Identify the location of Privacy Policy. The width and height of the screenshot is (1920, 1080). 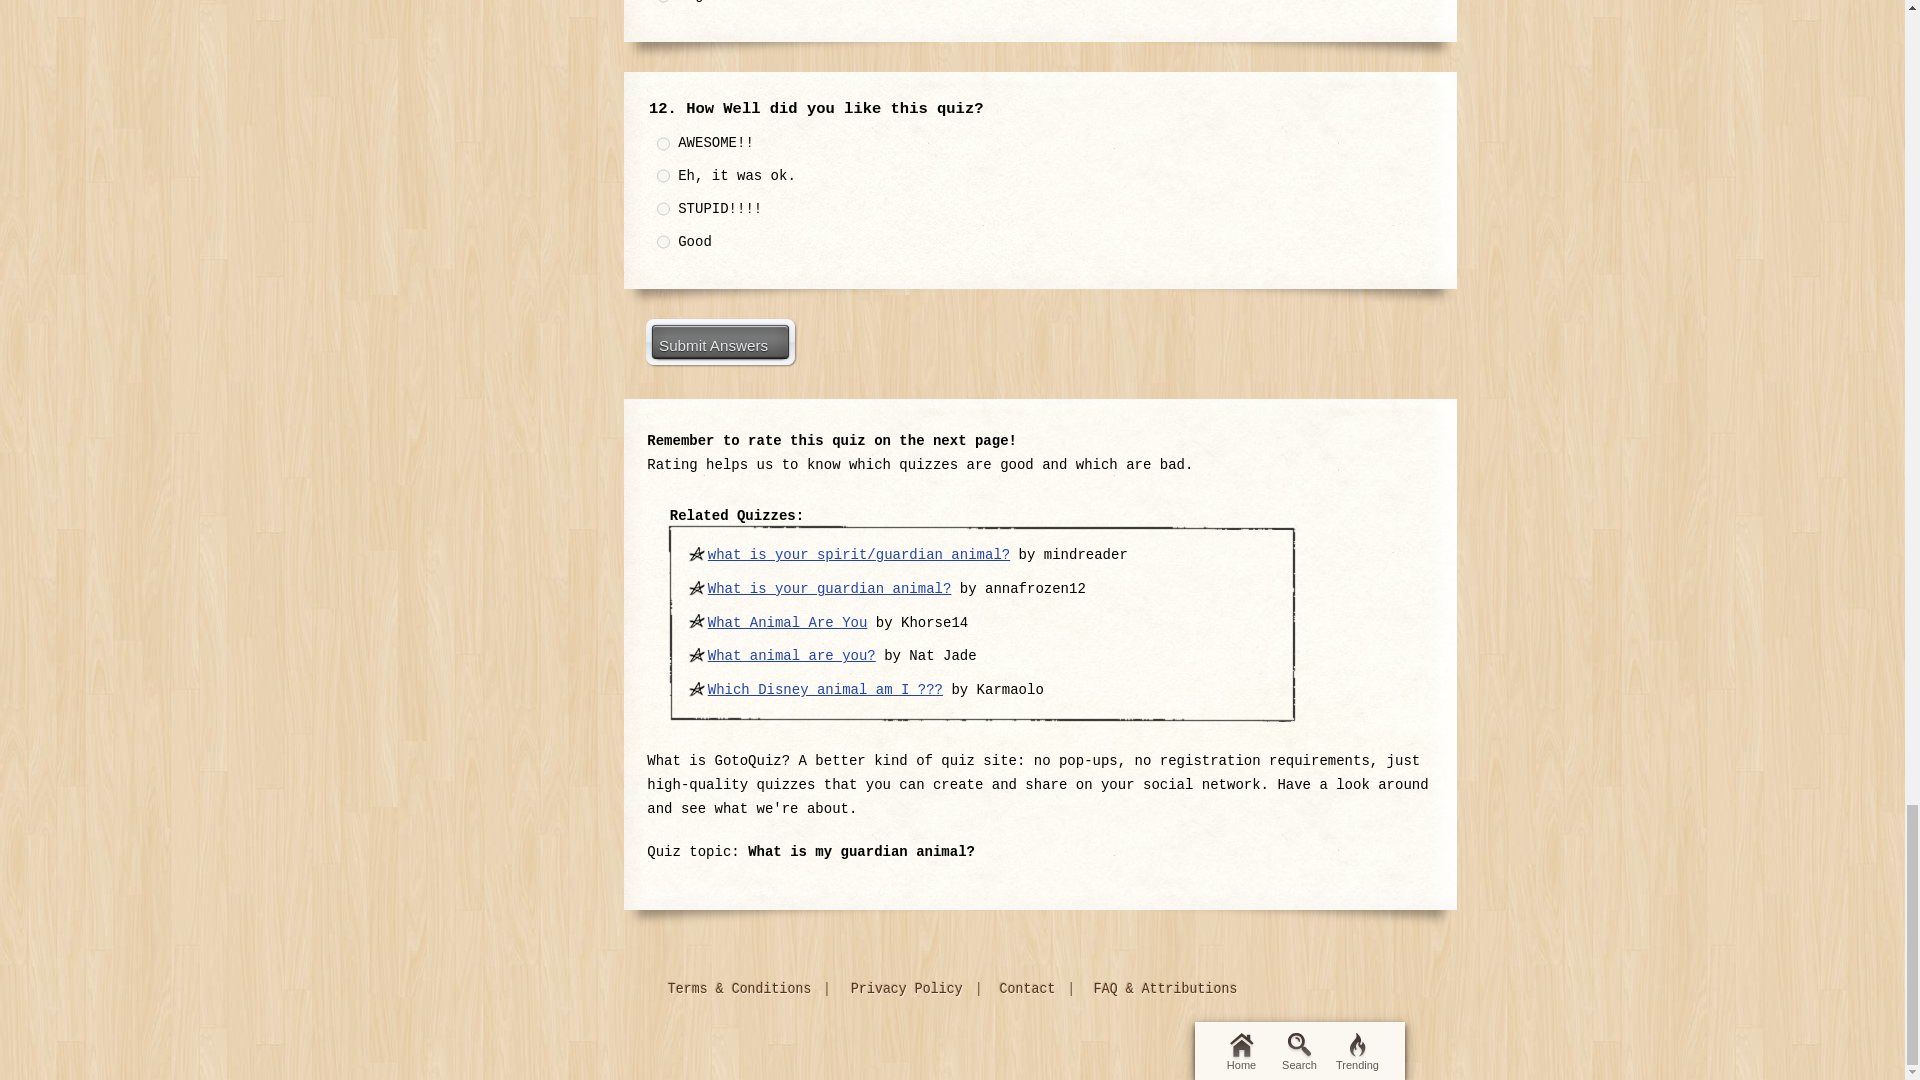
(910, 989).